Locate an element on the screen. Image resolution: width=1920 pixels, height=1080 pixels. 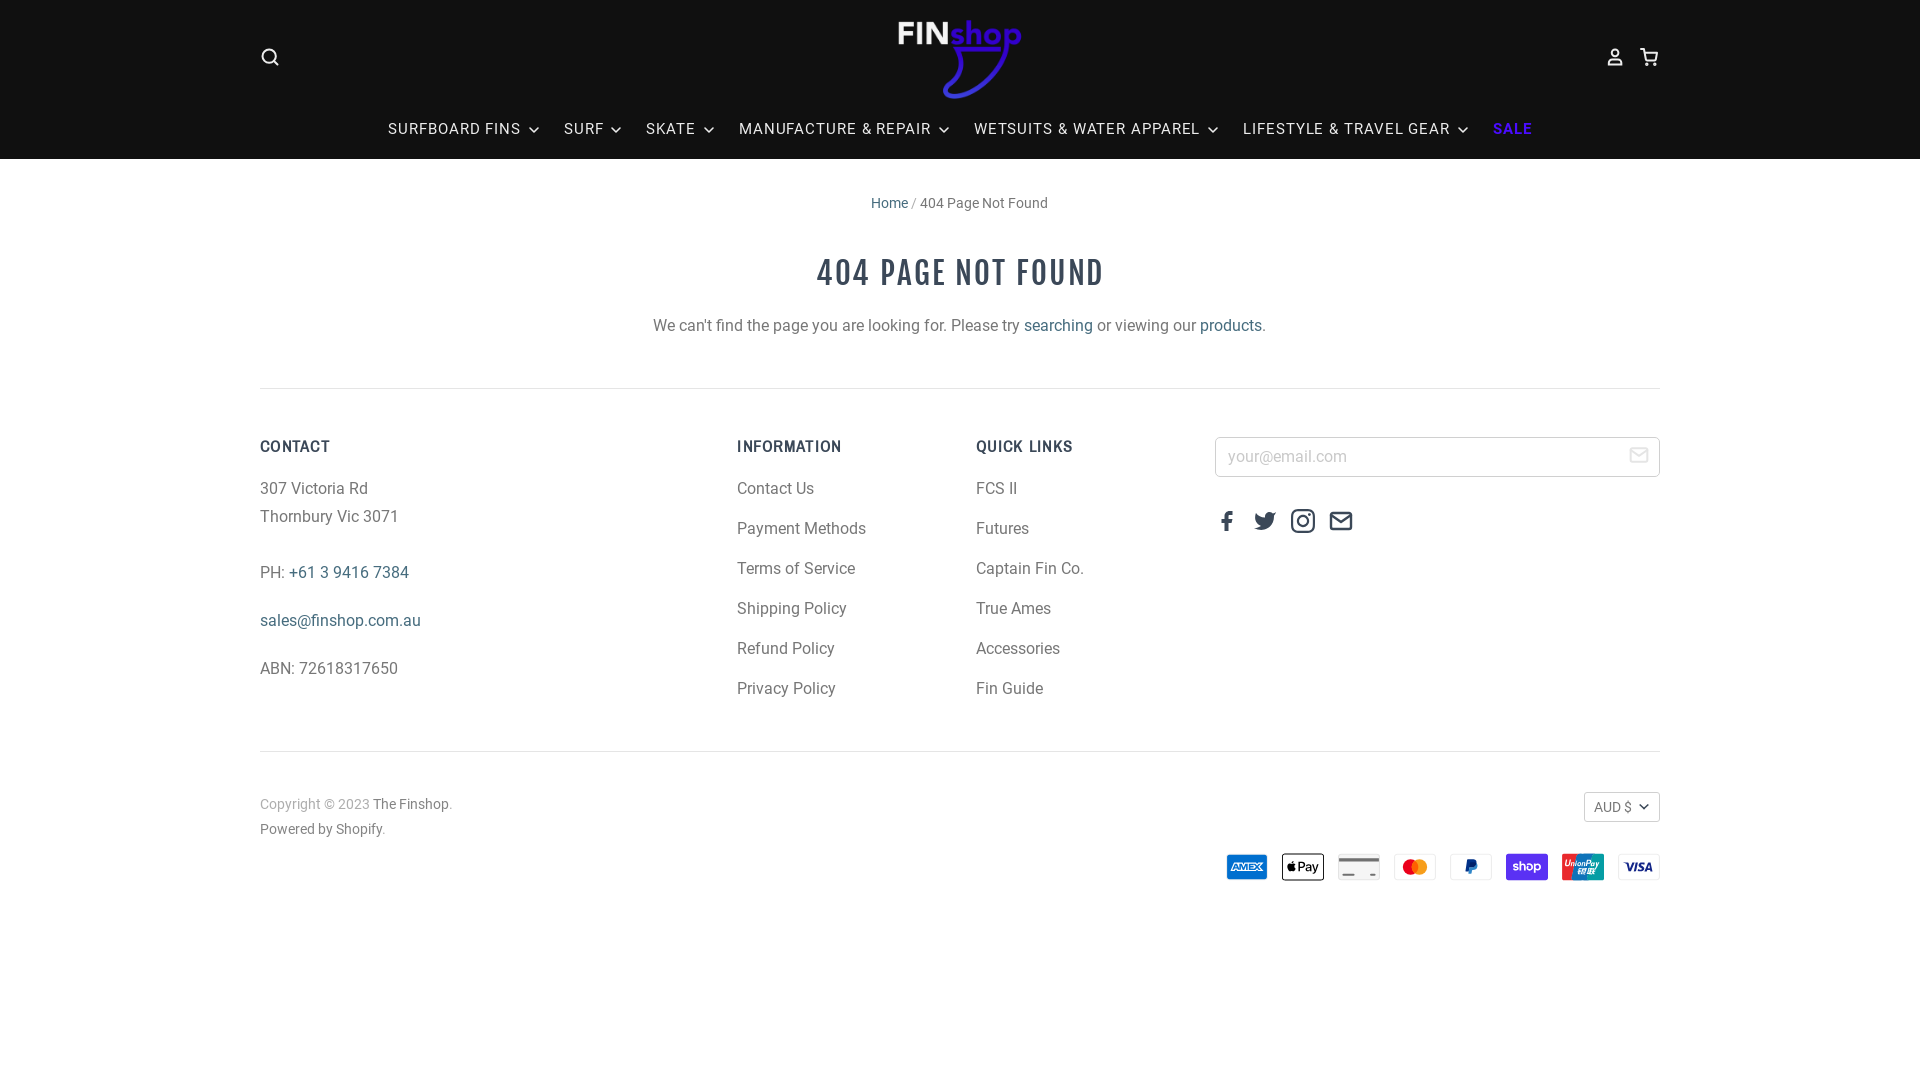
+61 3 9416 7384 is located at coordinates (349, 572).